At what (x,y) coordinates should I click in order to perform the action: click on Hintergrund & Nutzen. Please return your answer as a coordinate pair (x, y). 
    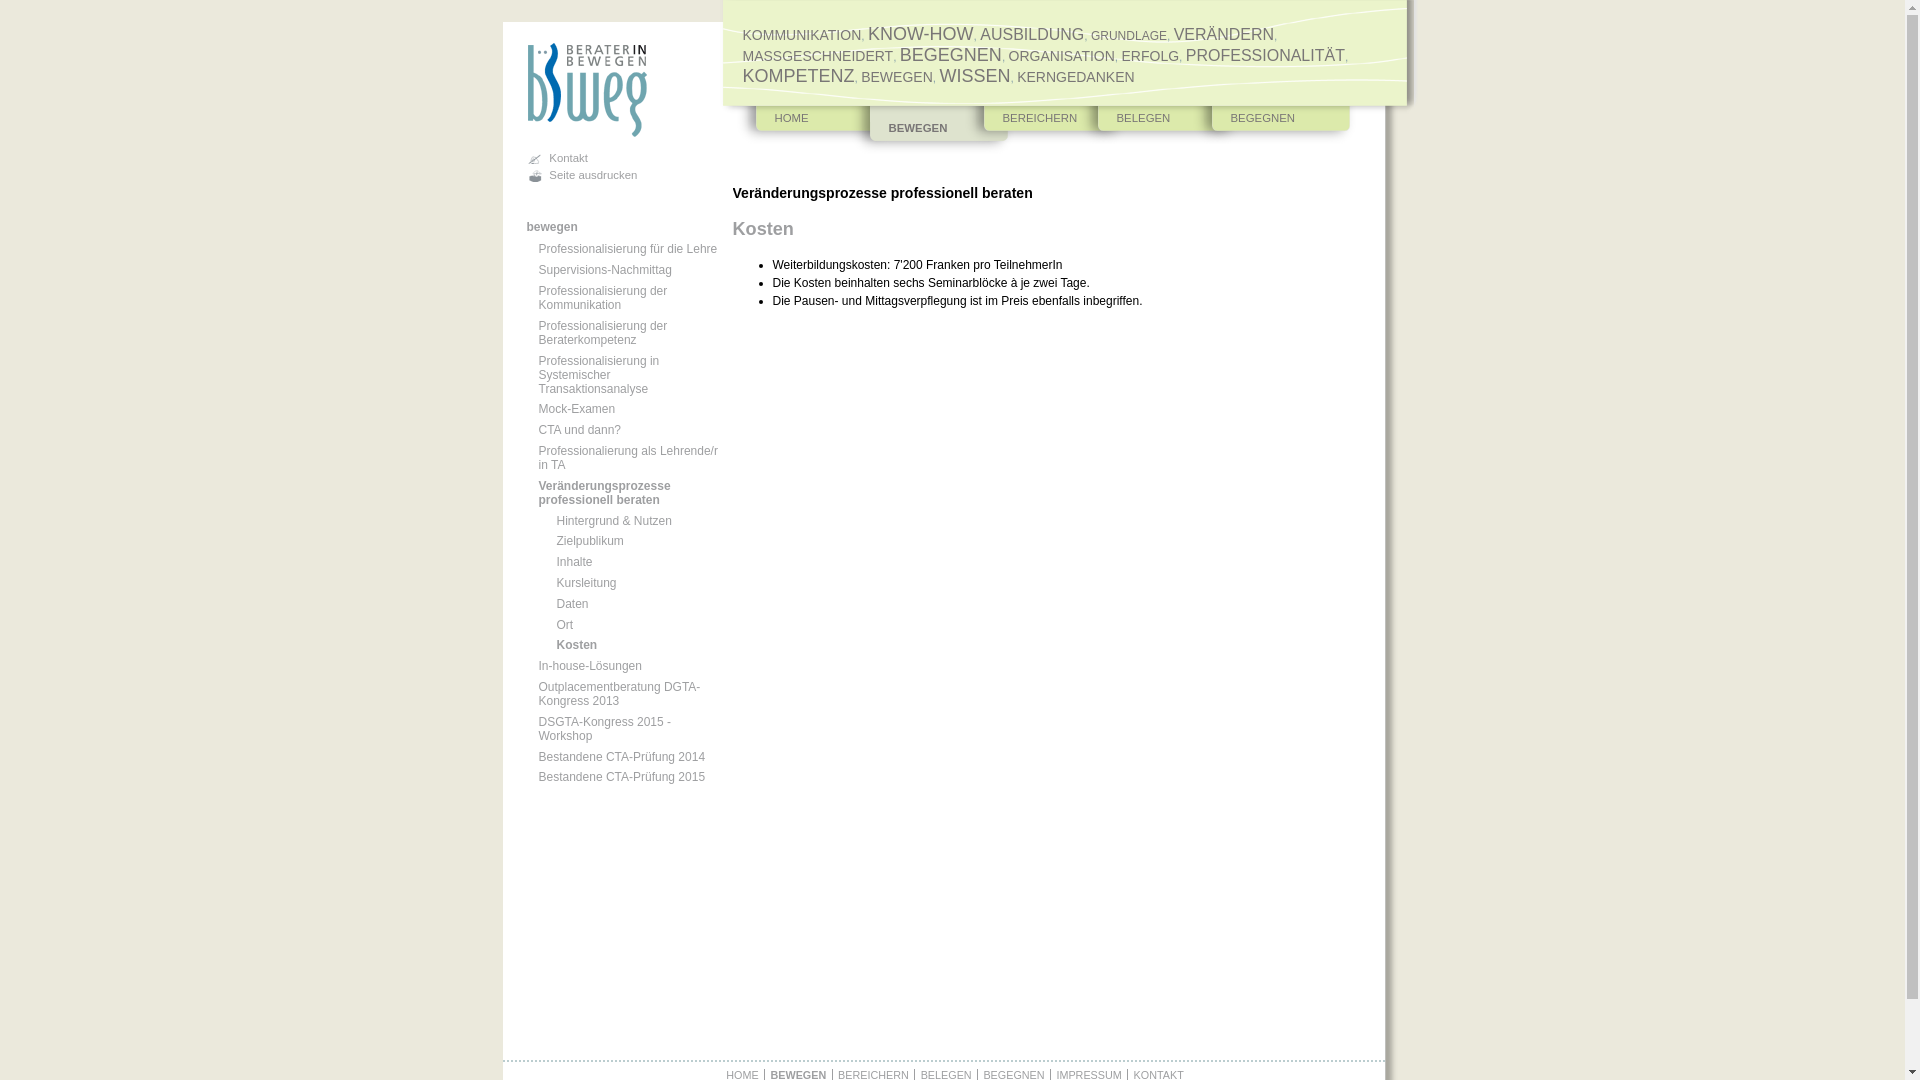
    Looking at the image, I should click on (625, 521).